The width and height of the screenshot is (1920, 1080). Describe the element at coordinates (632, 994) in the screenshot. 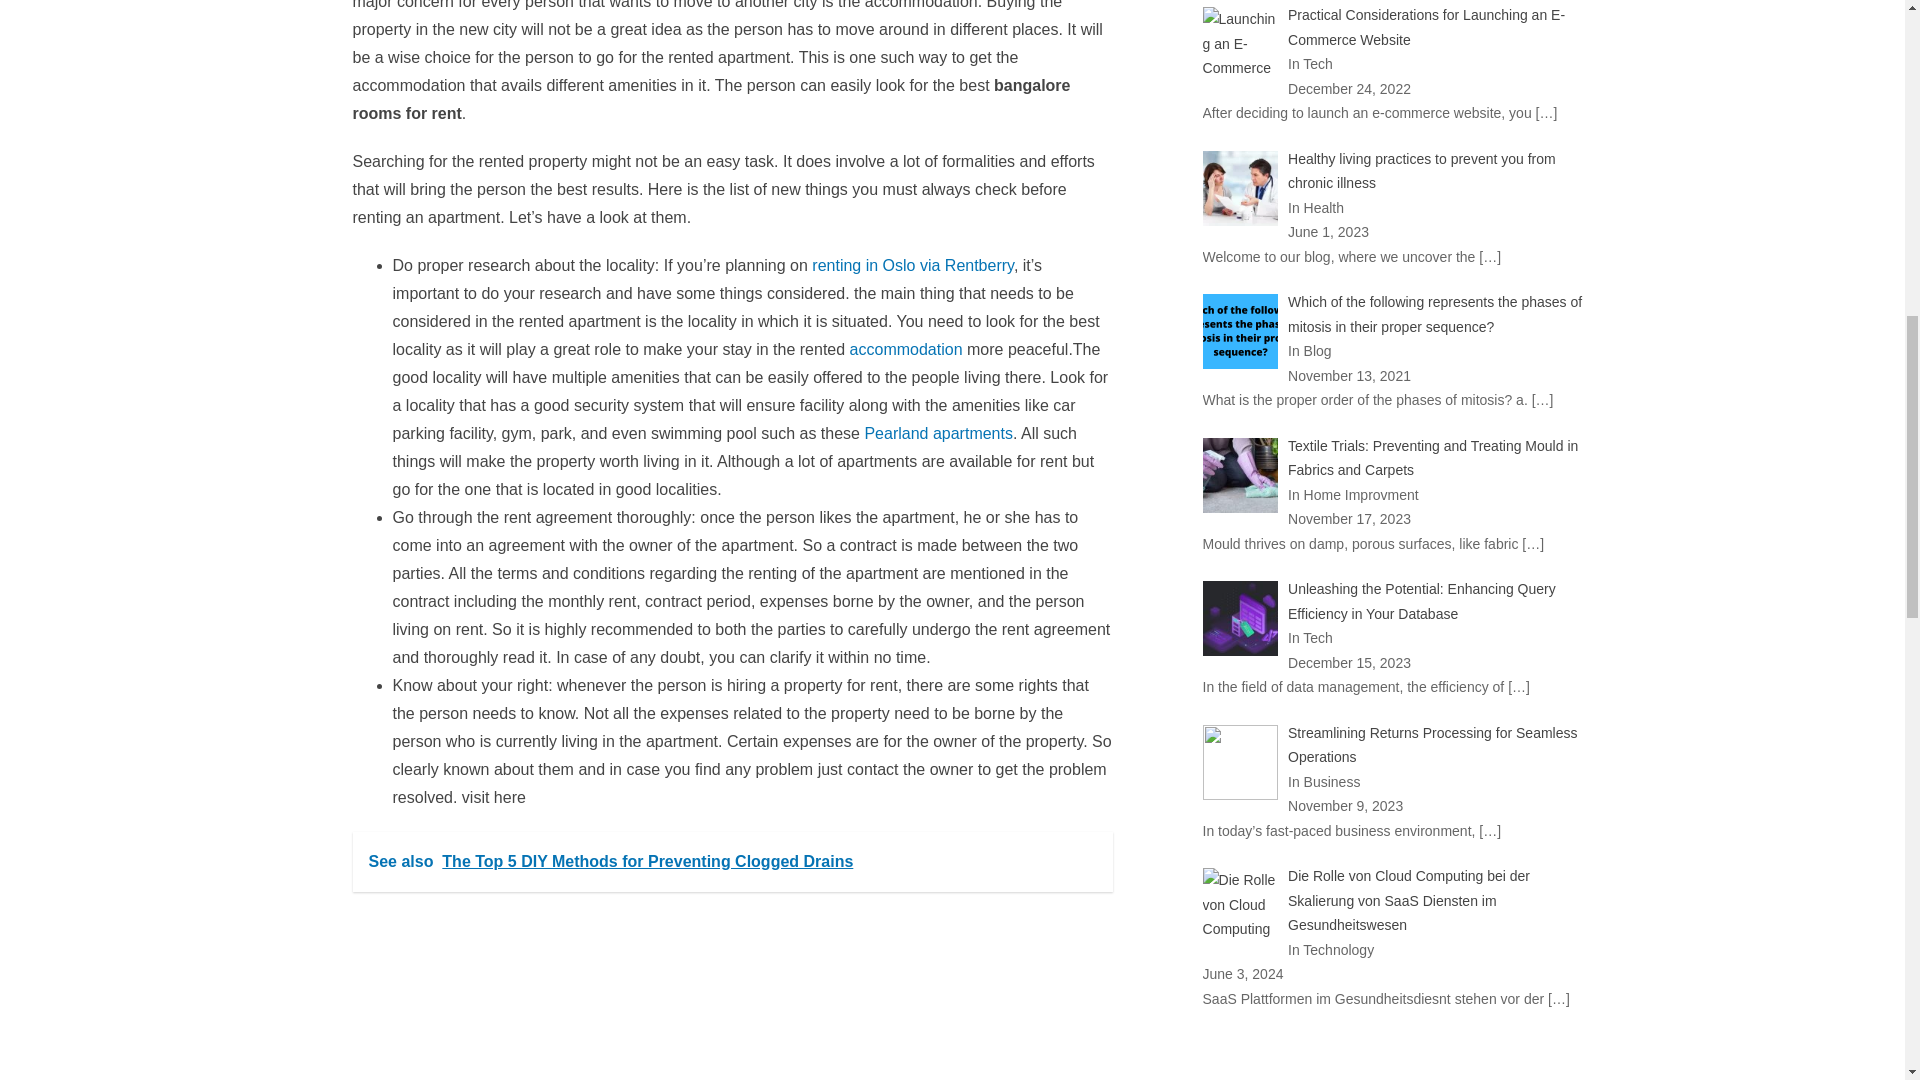

I see `YouTube video player` at that location.